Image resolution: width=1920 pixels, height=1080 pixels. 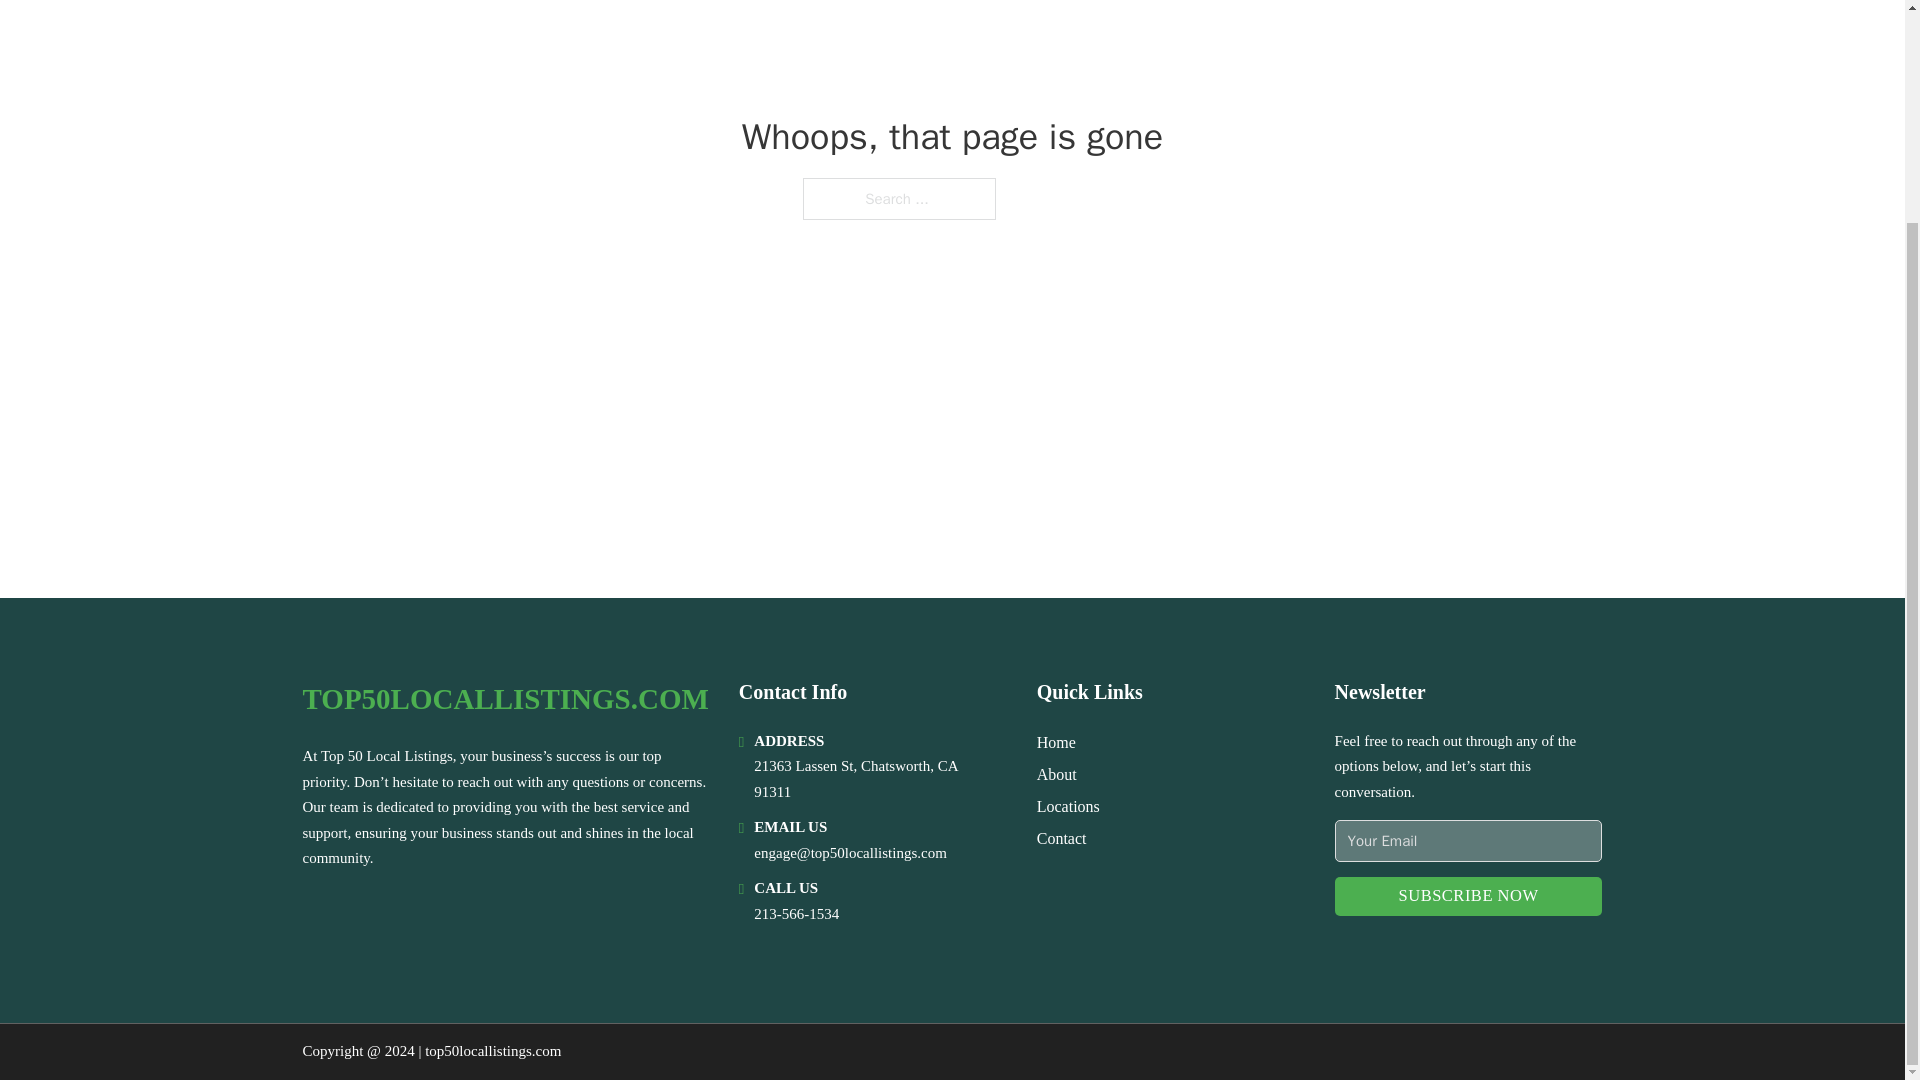 I want to click on Home, so click(x=1056, y=742).